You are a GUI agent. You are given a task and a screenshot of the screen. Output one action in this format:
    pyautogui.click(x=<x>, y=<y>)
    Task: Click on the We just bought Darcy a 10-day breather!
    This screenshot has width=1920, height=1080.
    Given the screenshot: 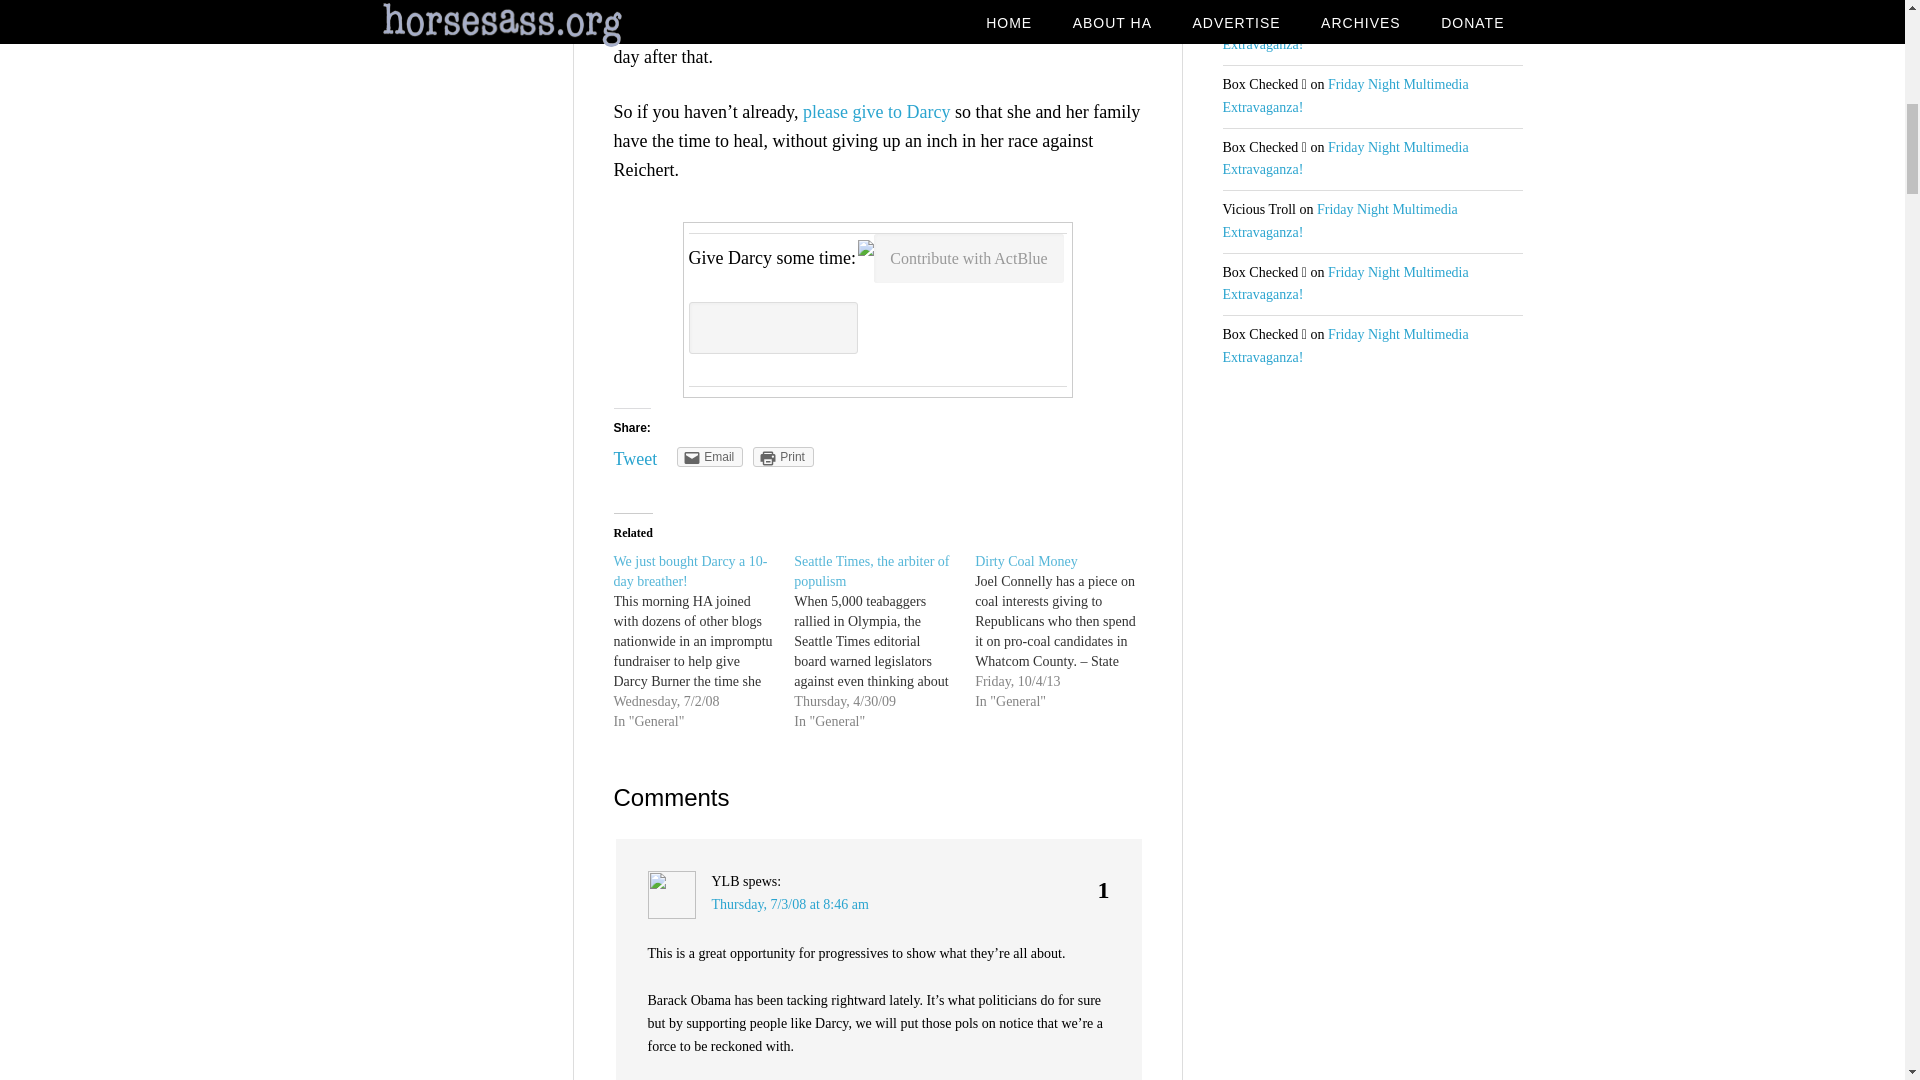 What is the action you would take?
    pyautogui.click(x=691, y=571)
    